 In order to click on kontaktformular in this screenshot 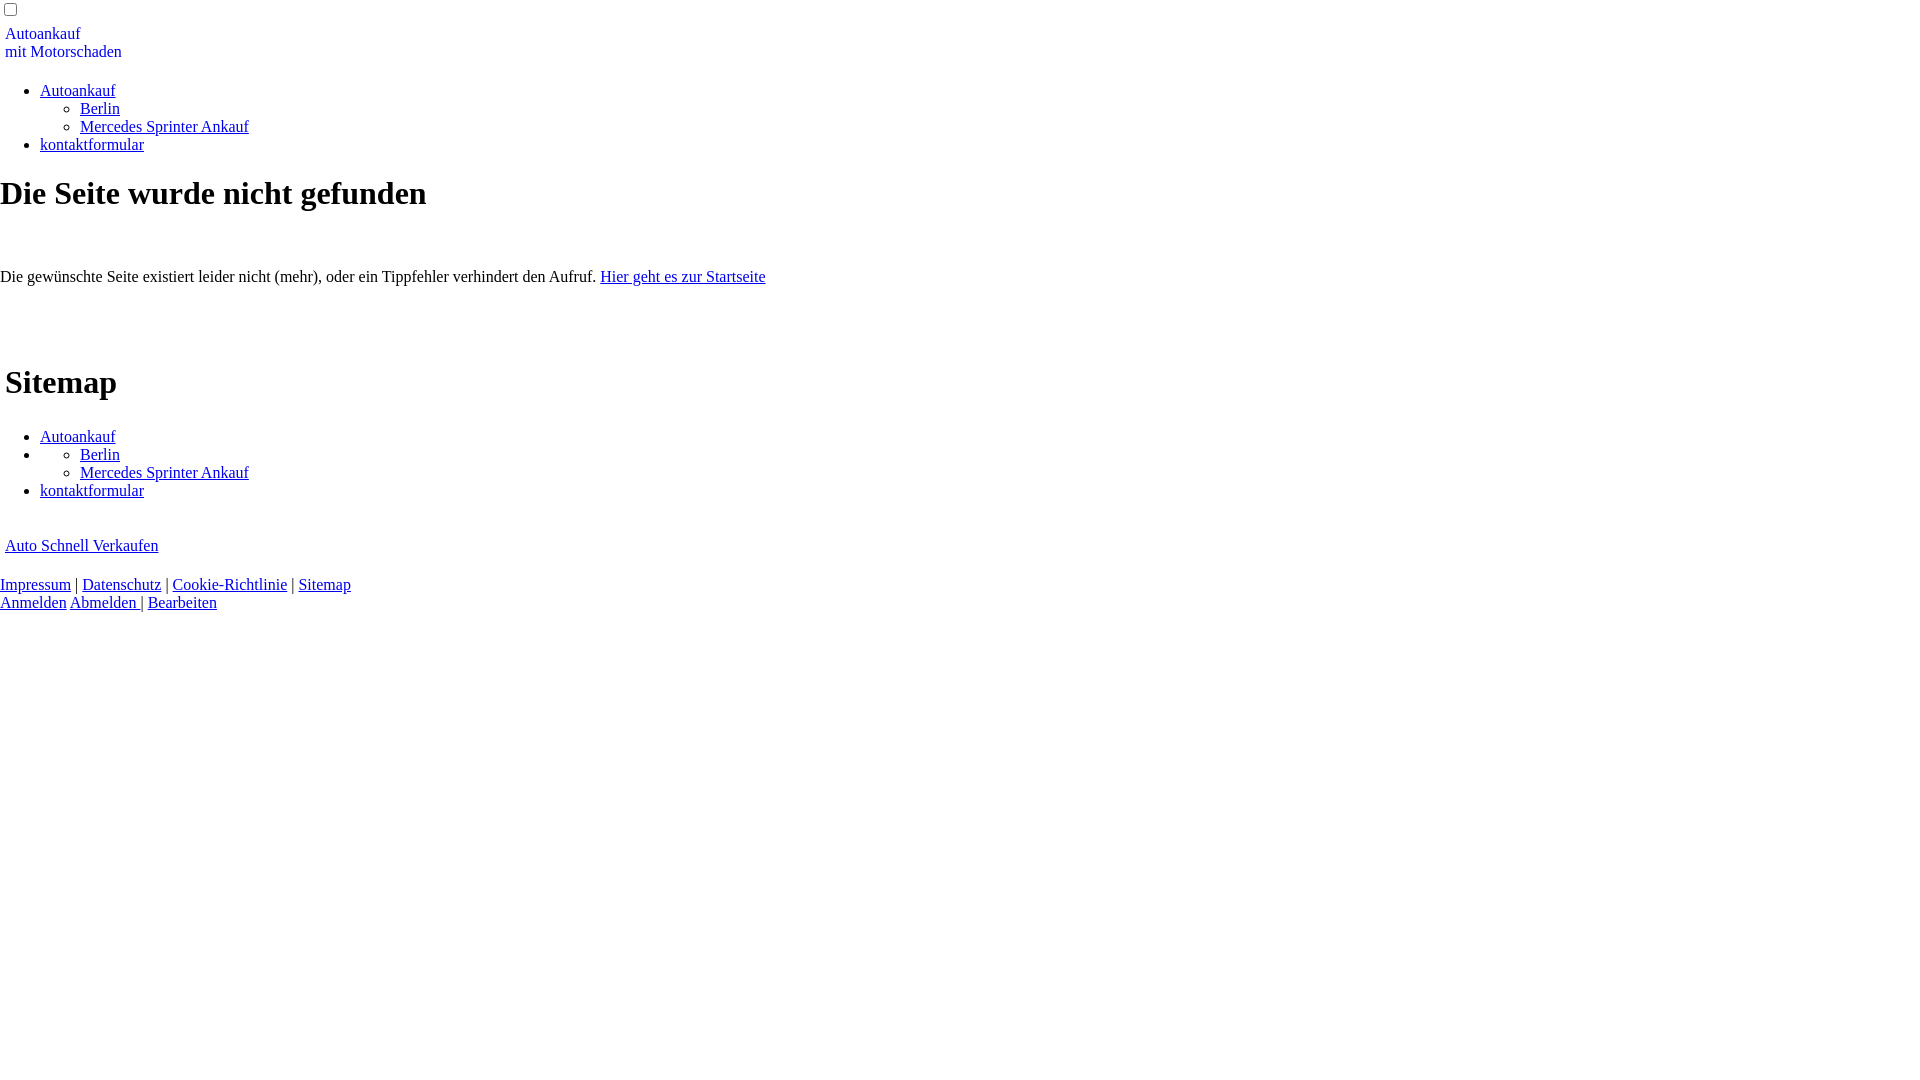, I will do `click(92, 144)`.